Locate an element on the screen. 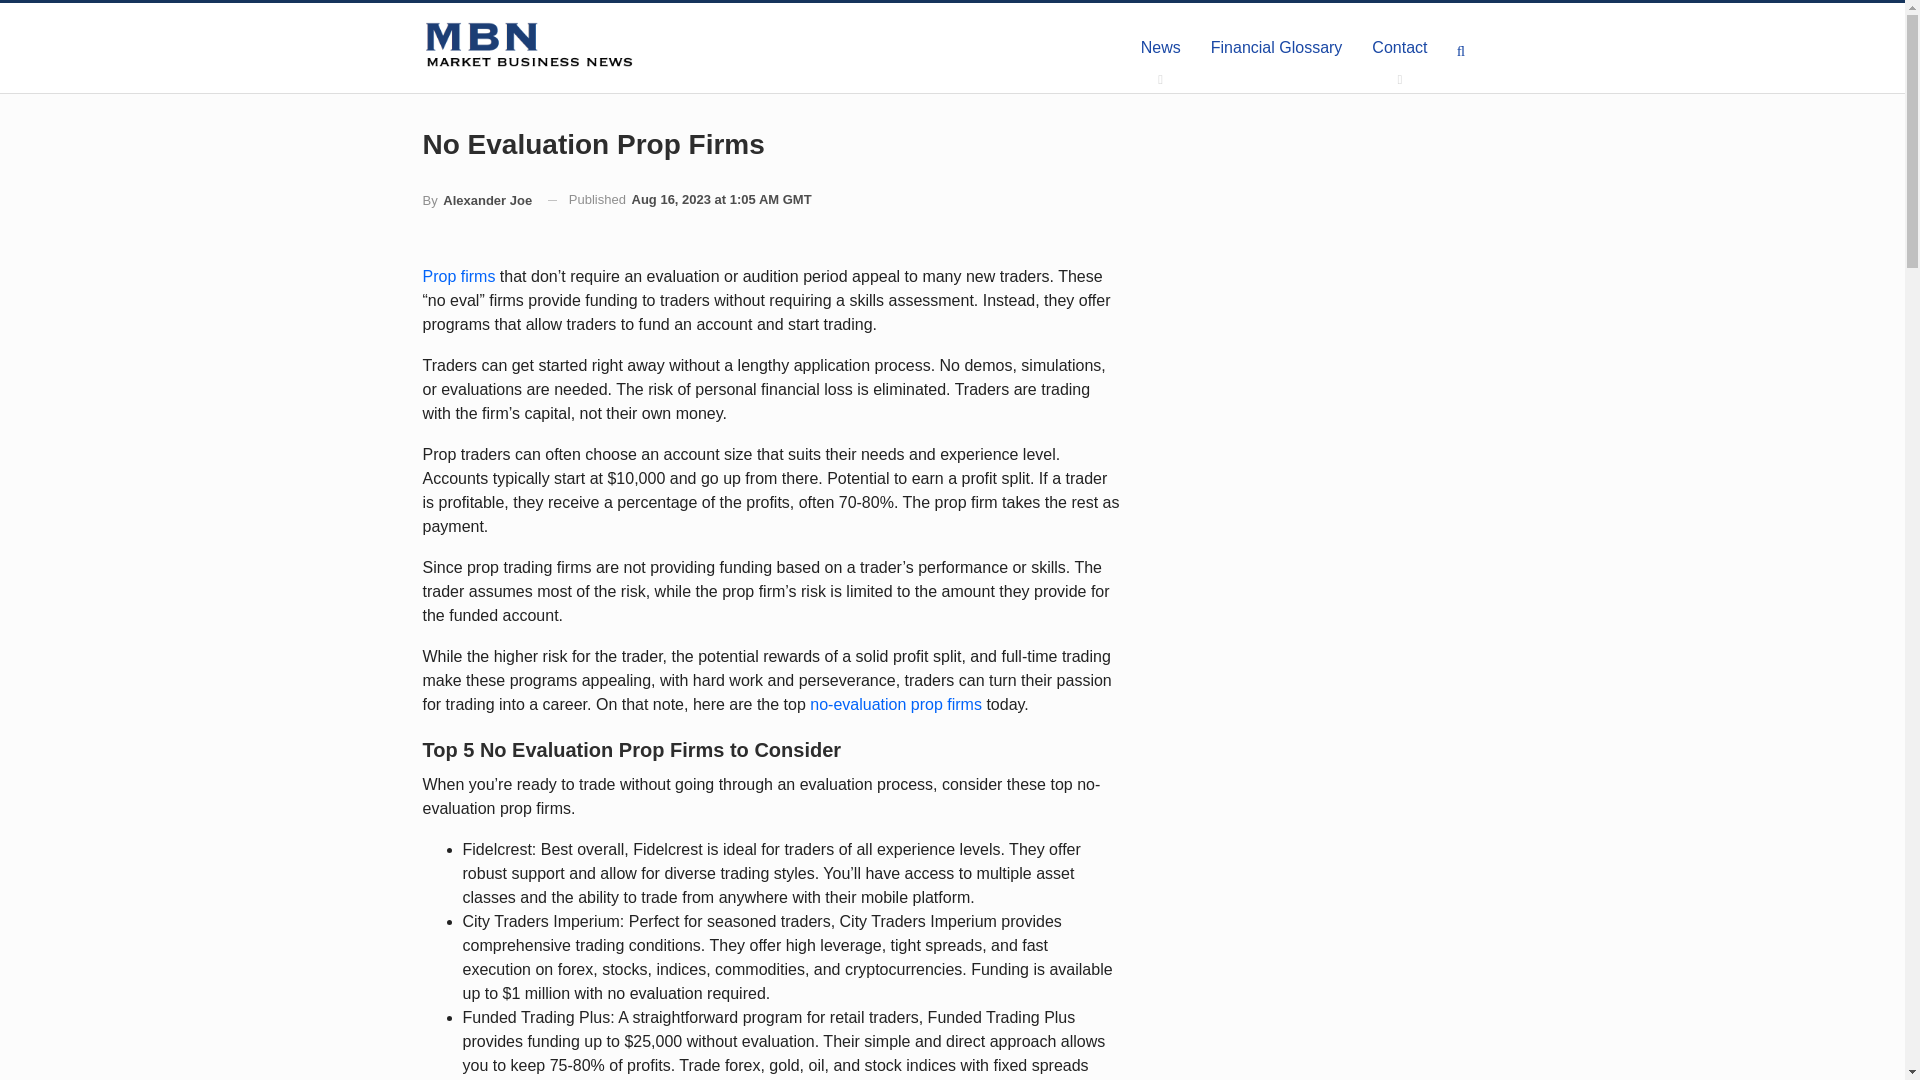 This screenshot has height=1080, width=1920. no-evaluation prop firms is located at coordinates (896, 704).